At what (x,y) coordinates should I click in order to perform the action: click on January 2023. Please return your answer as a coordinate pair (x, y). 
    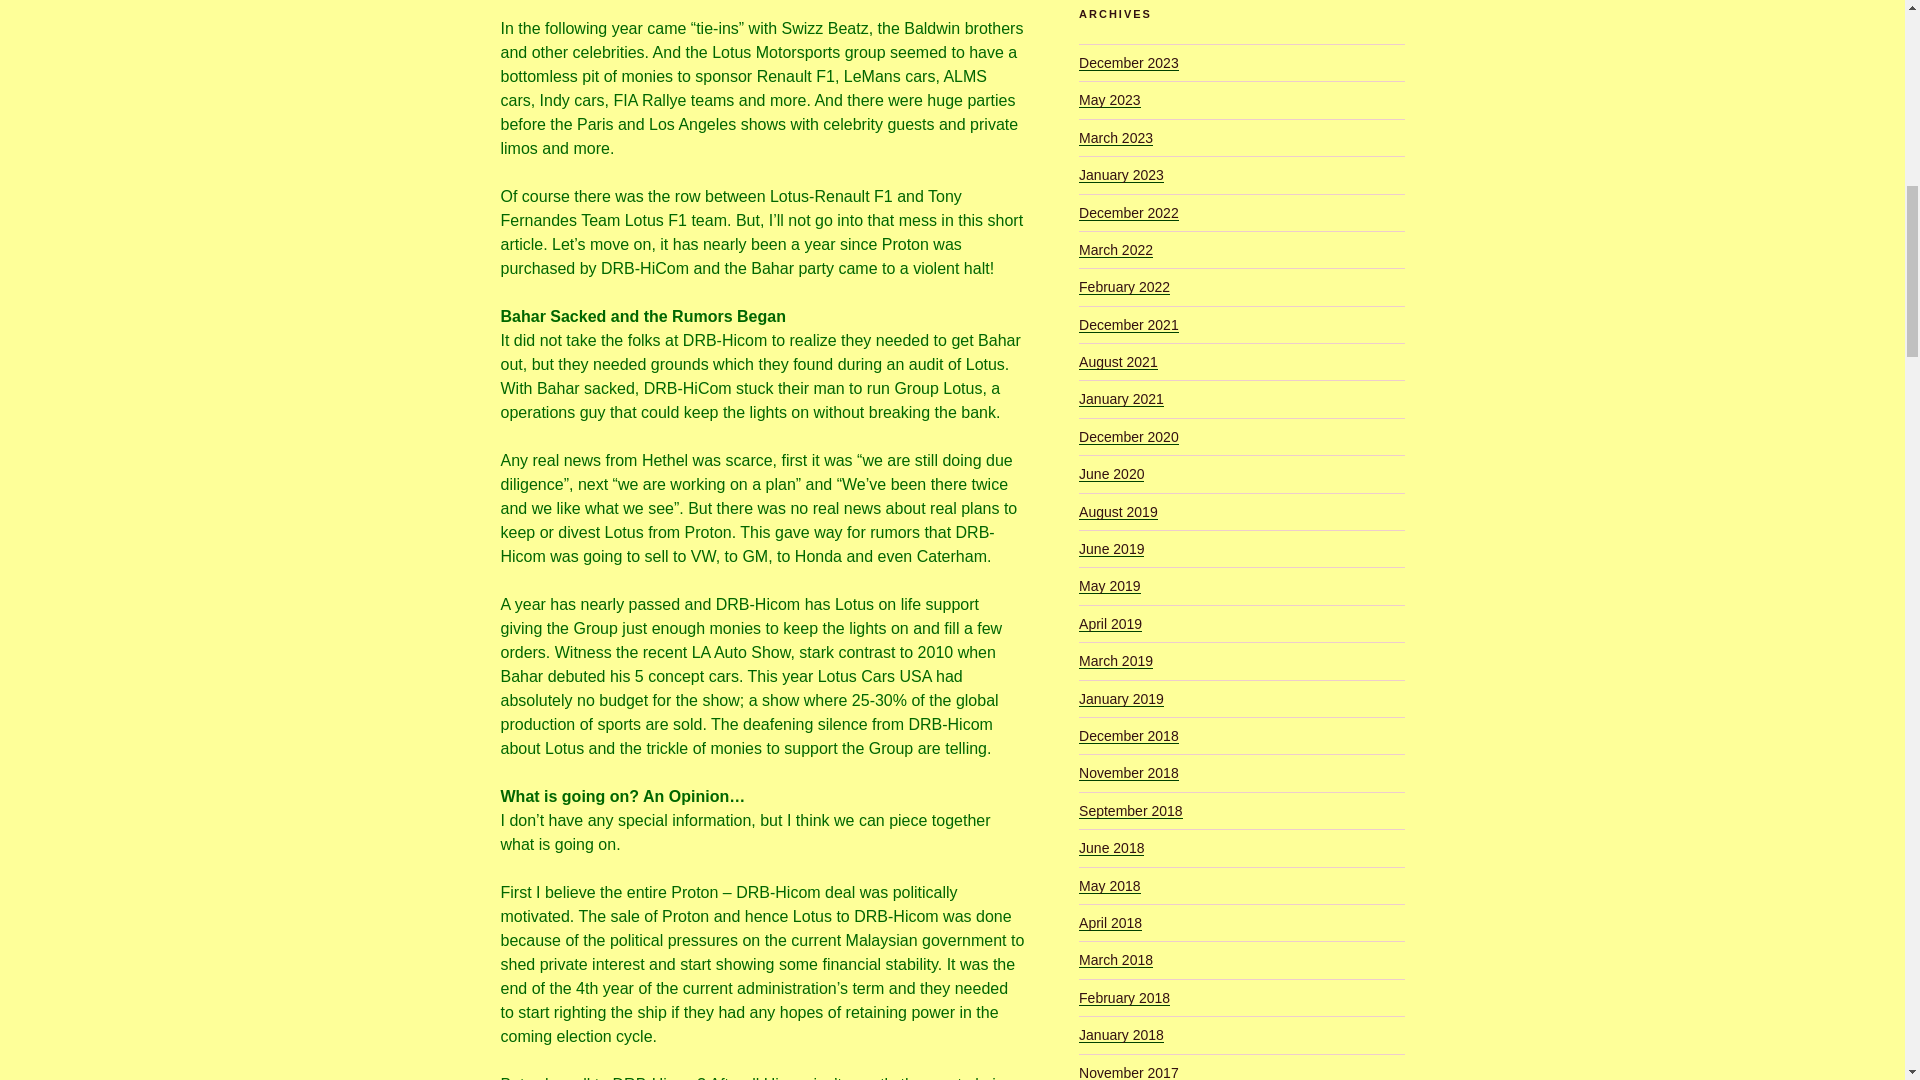
    Looking at the image, I should click on (1121, 174).